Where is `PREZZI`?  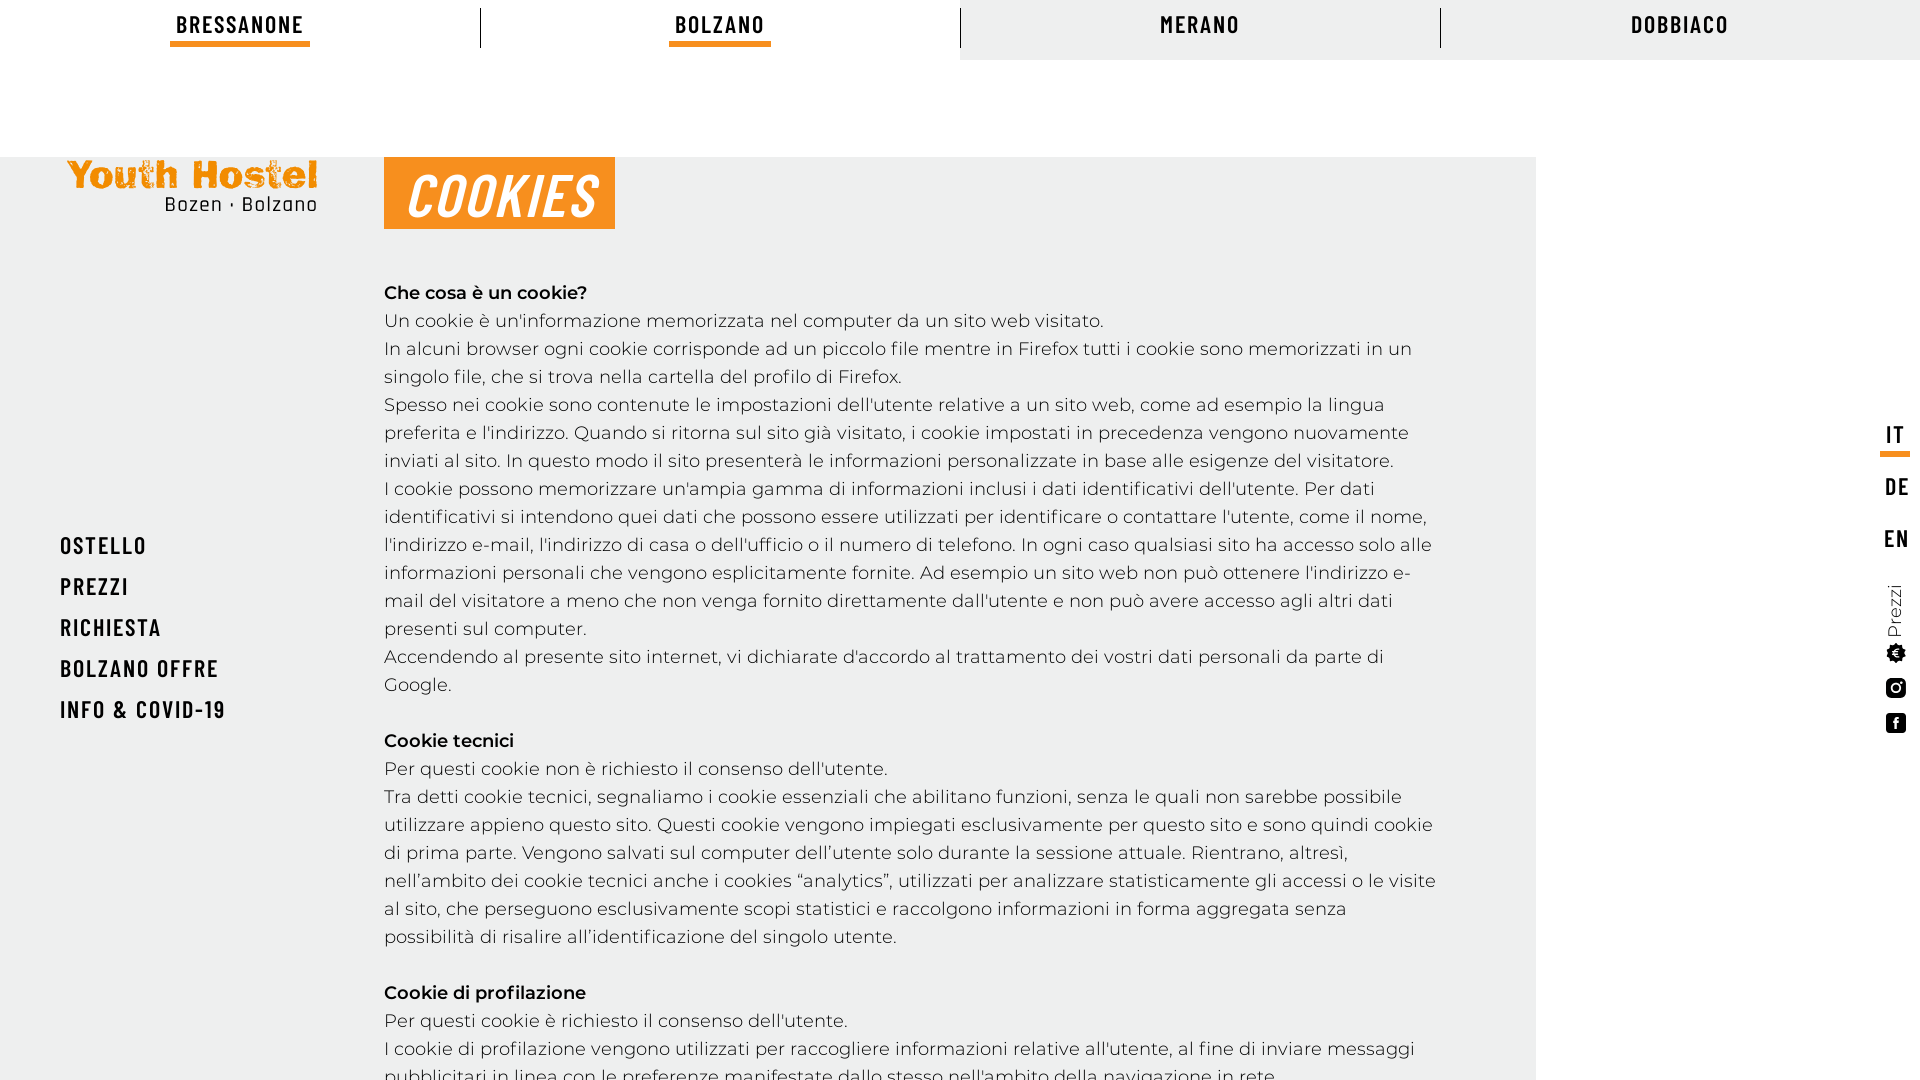
PREZZI is located at coordinates (94, 586).